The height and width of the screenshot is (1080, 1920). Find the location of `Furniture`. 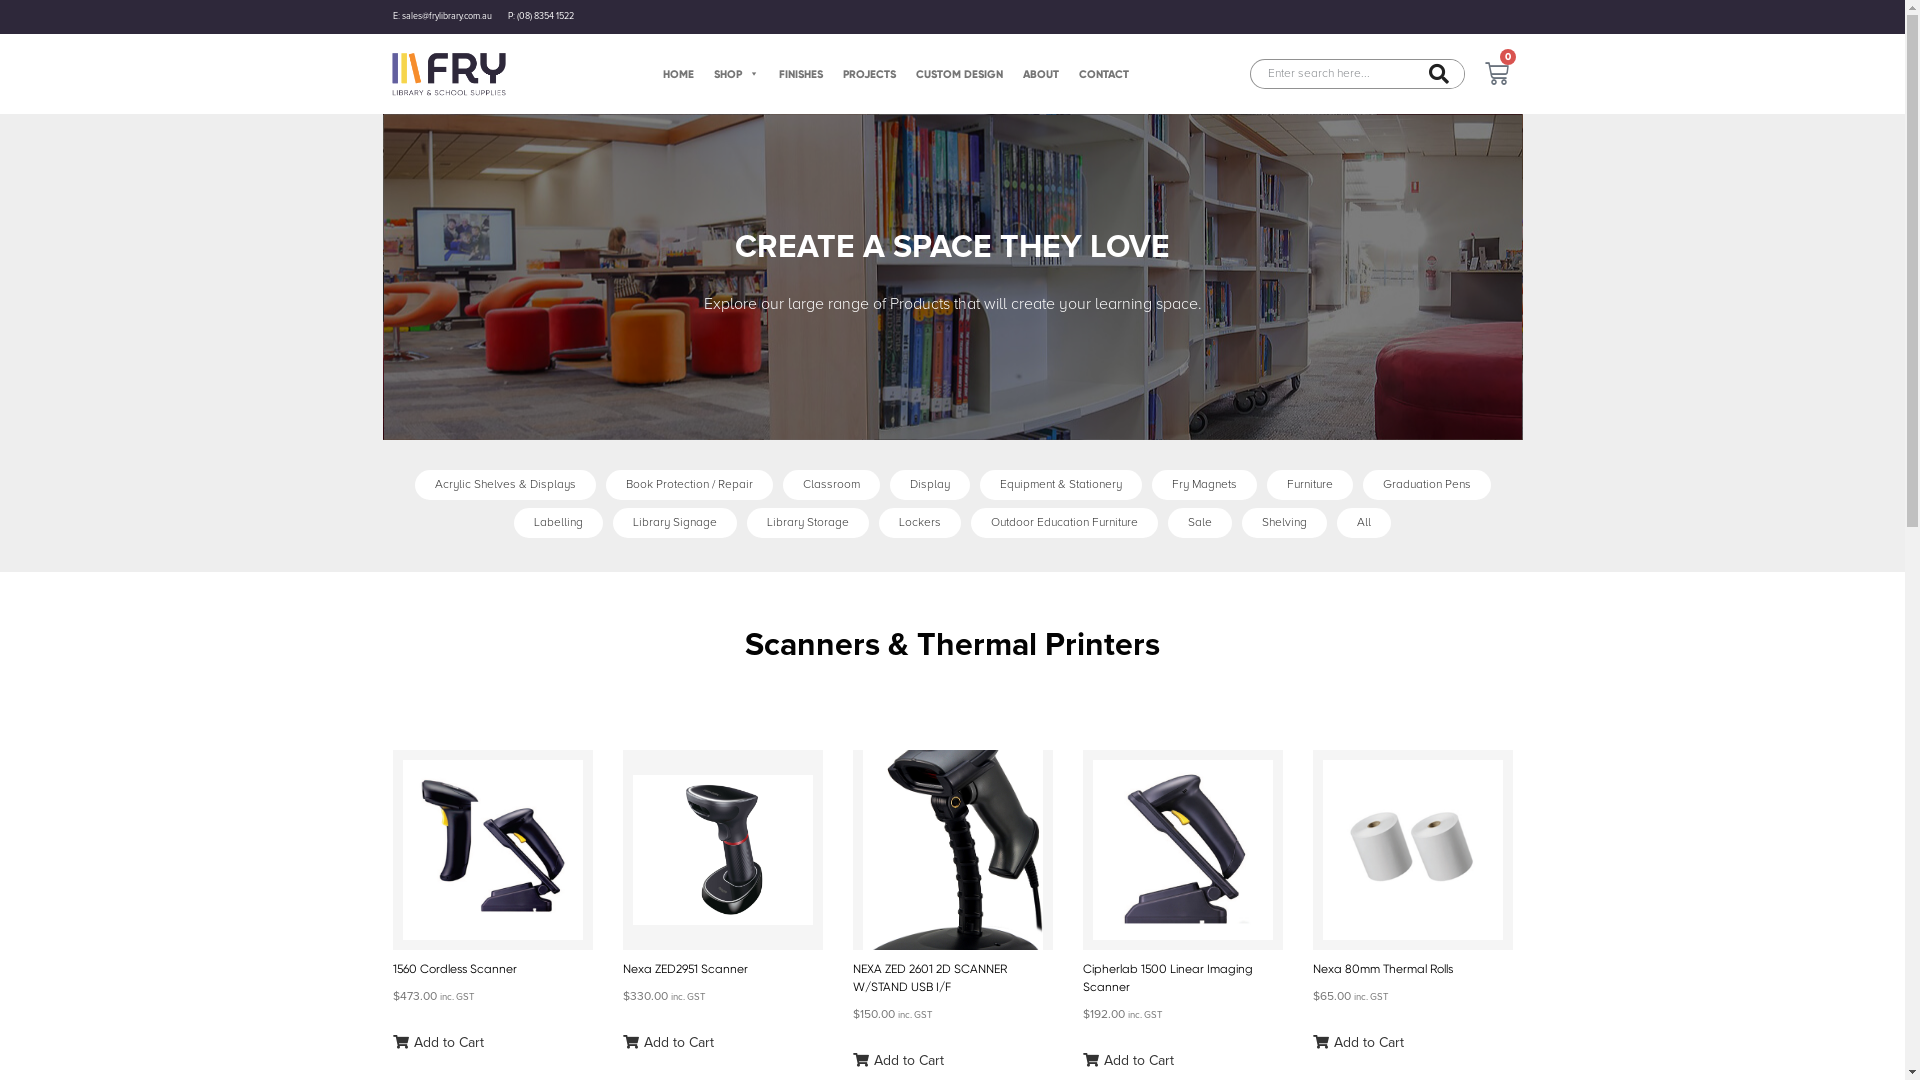

Furniture is located at coordinates (1309, 484).